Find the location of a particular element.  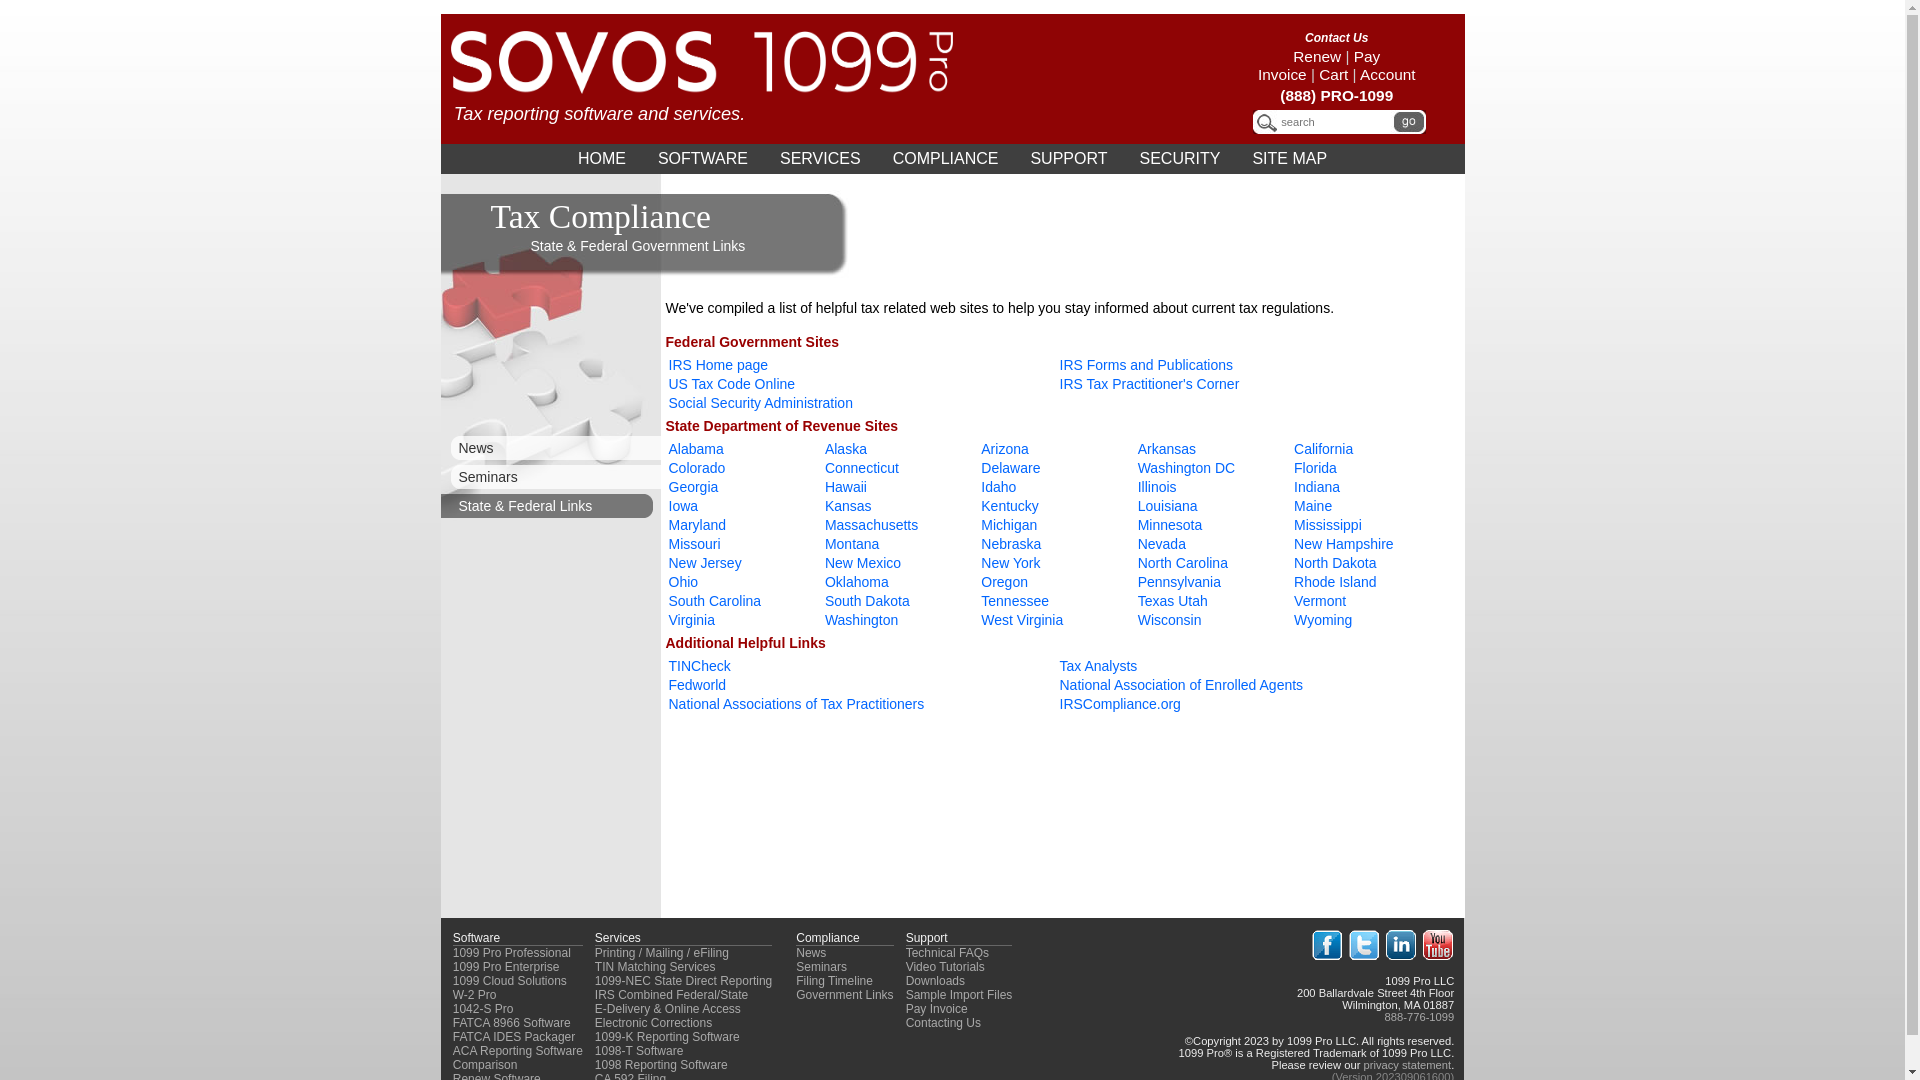

Comparison is located at coordinates (486, 1065).